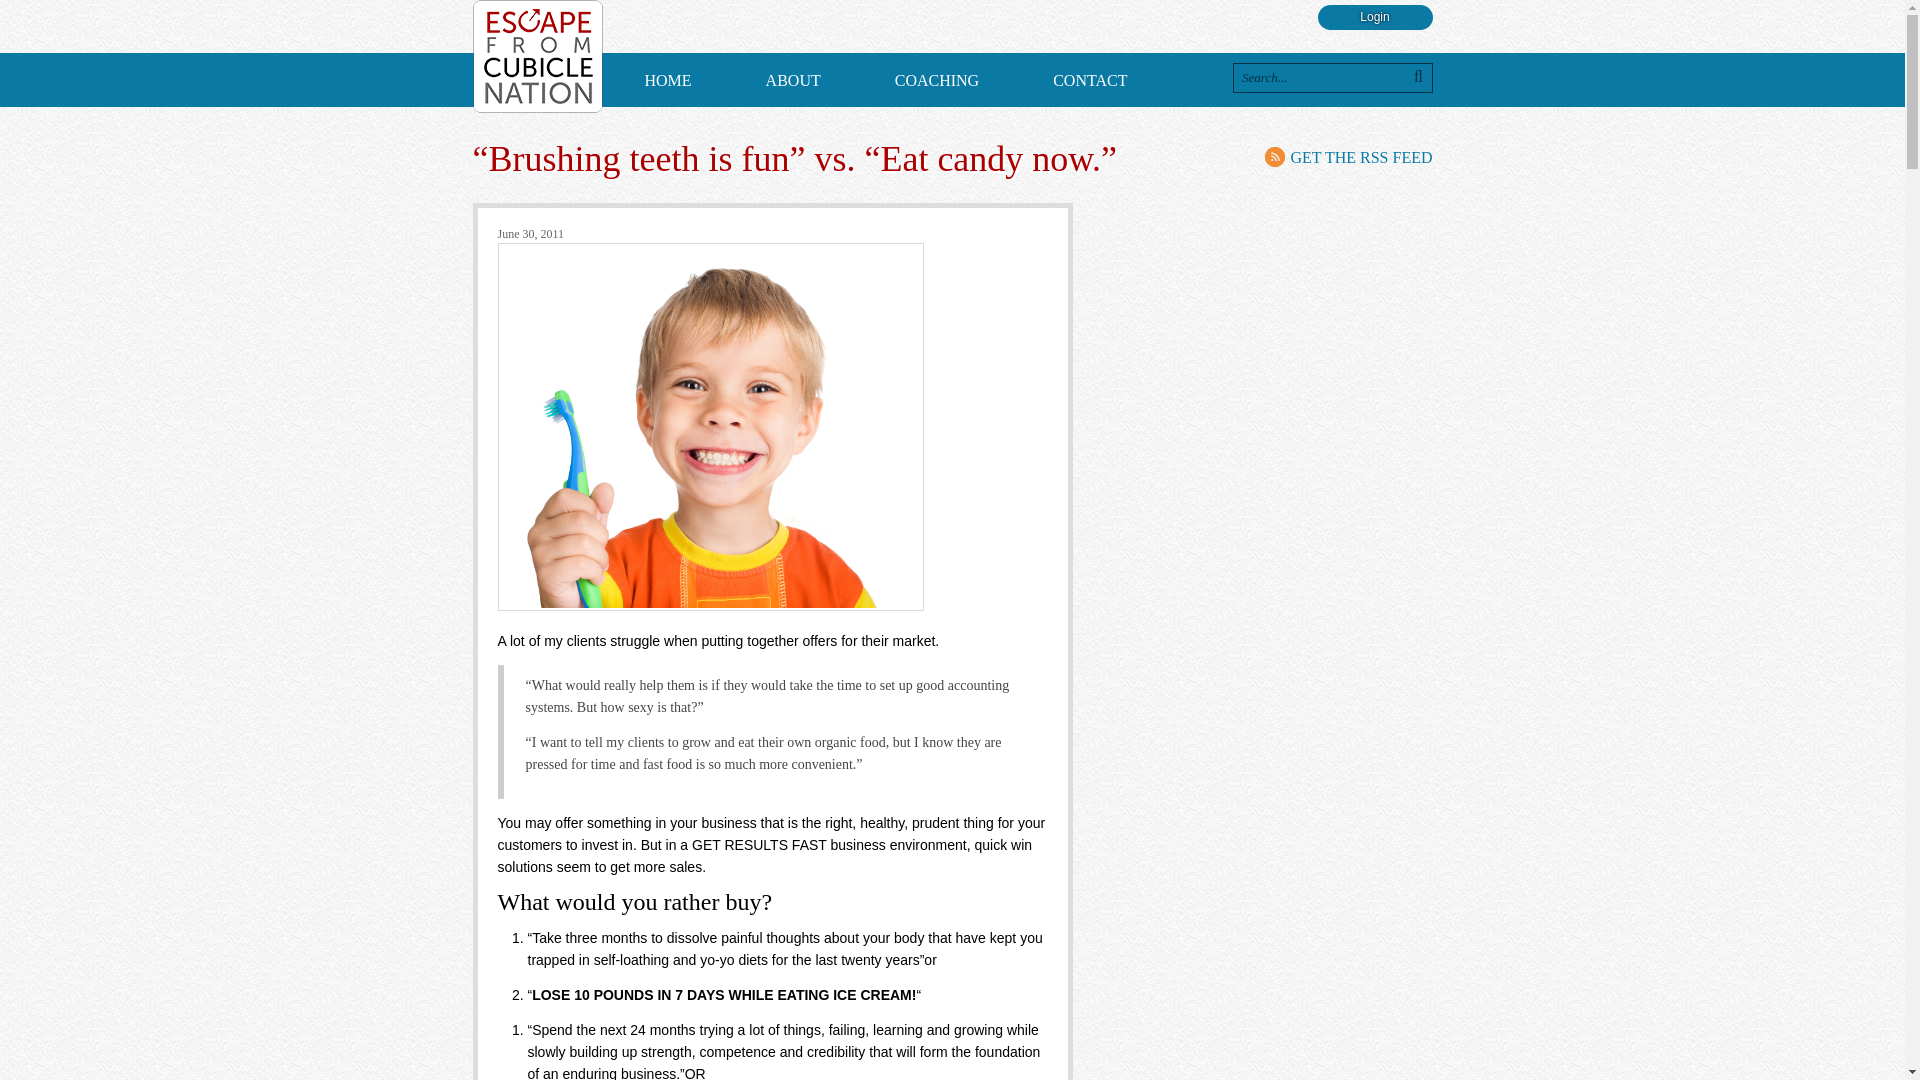  Describe the element at coordinates (936, 82) in the screenshot. I see `Coaching` at that location.